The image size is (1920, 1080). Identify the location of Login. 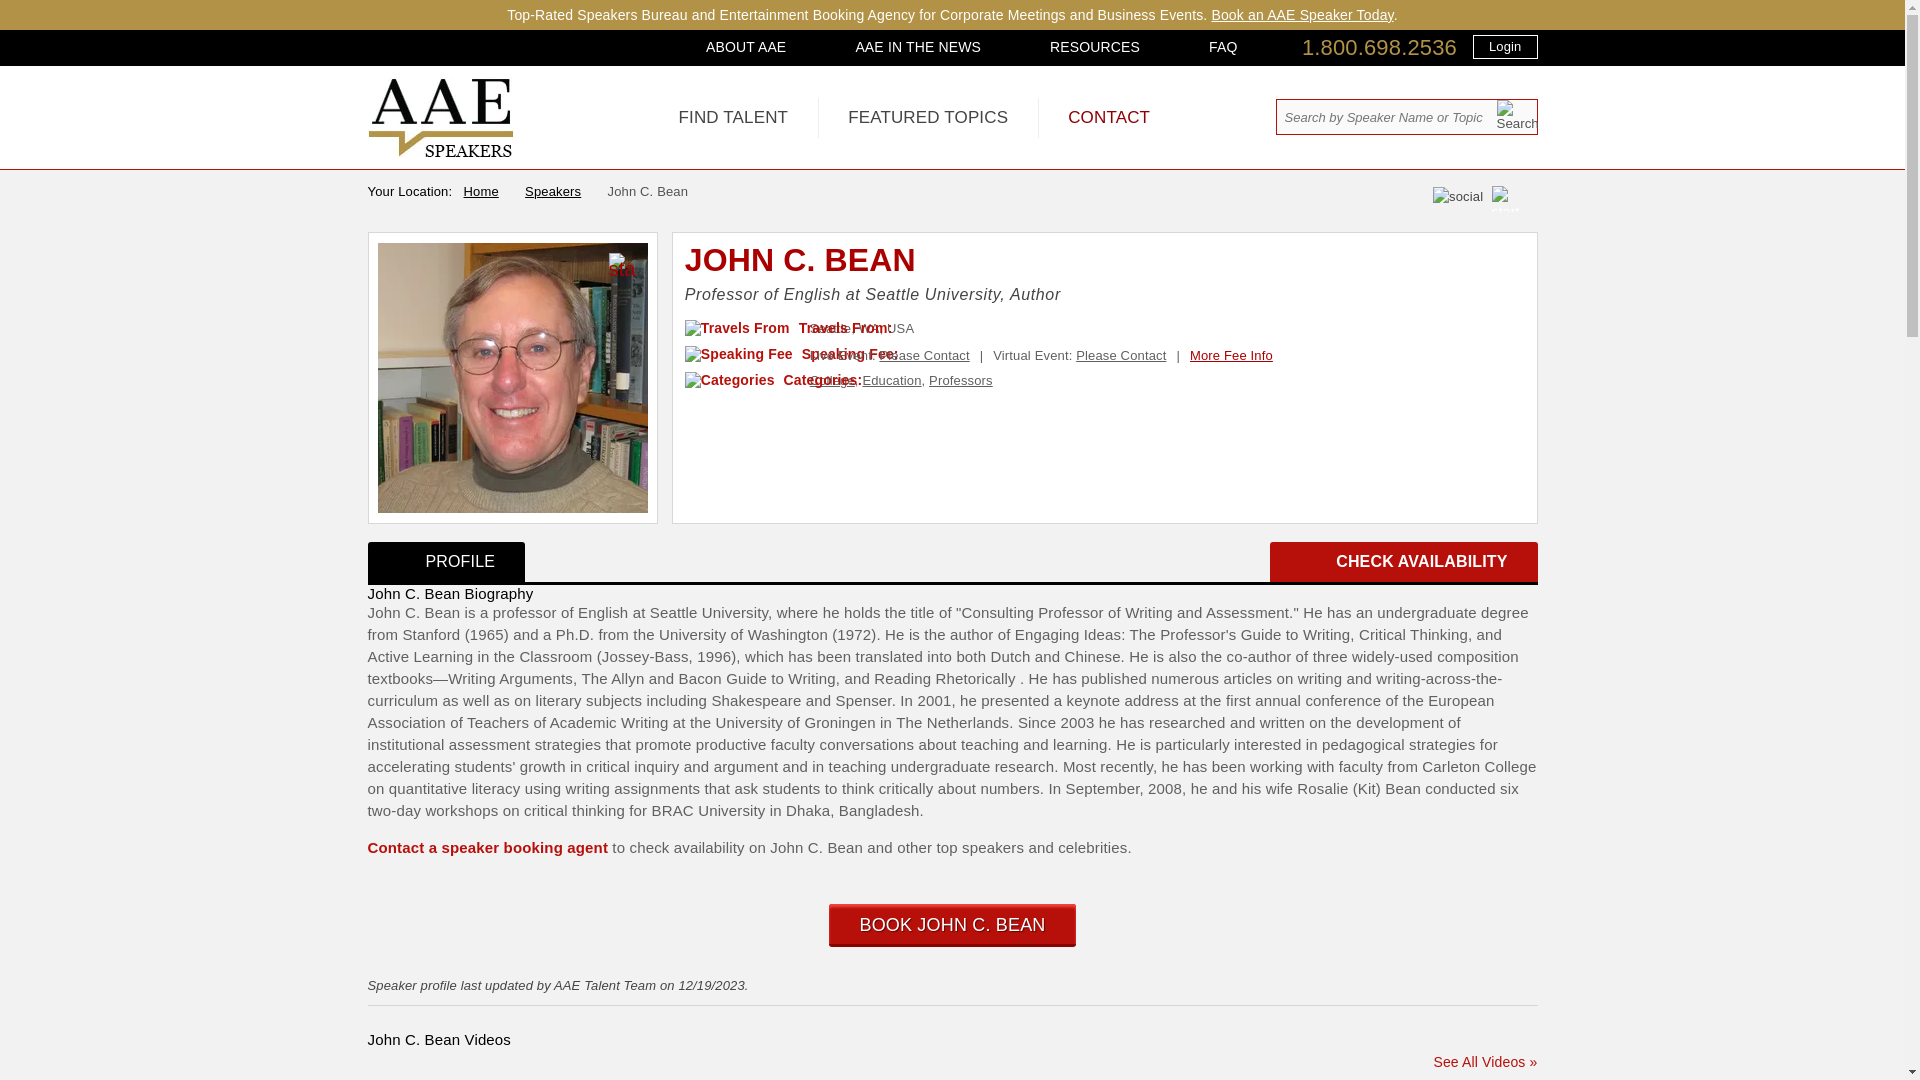
(1504, 46).